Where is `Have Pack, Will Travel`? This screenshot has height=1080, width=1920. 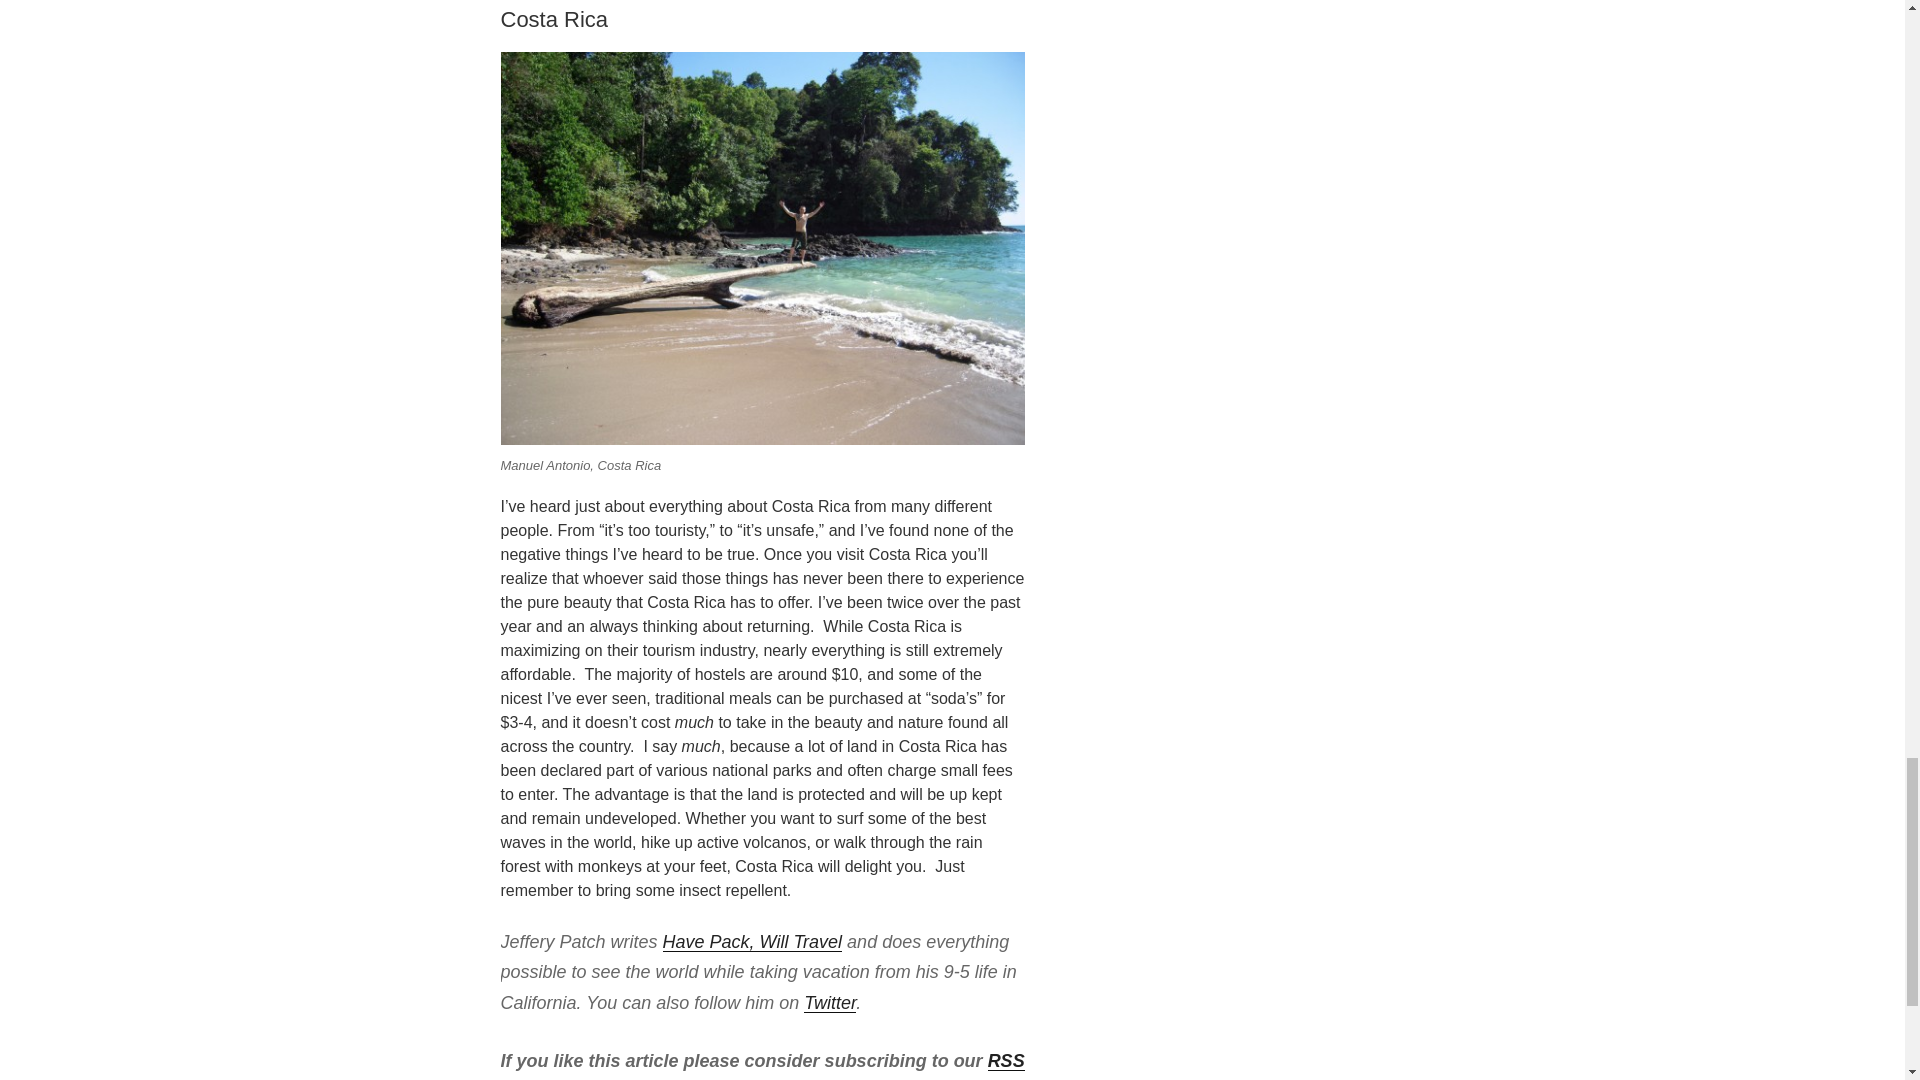
Have Pack, Will Travel is located at coordinates (752, 942).